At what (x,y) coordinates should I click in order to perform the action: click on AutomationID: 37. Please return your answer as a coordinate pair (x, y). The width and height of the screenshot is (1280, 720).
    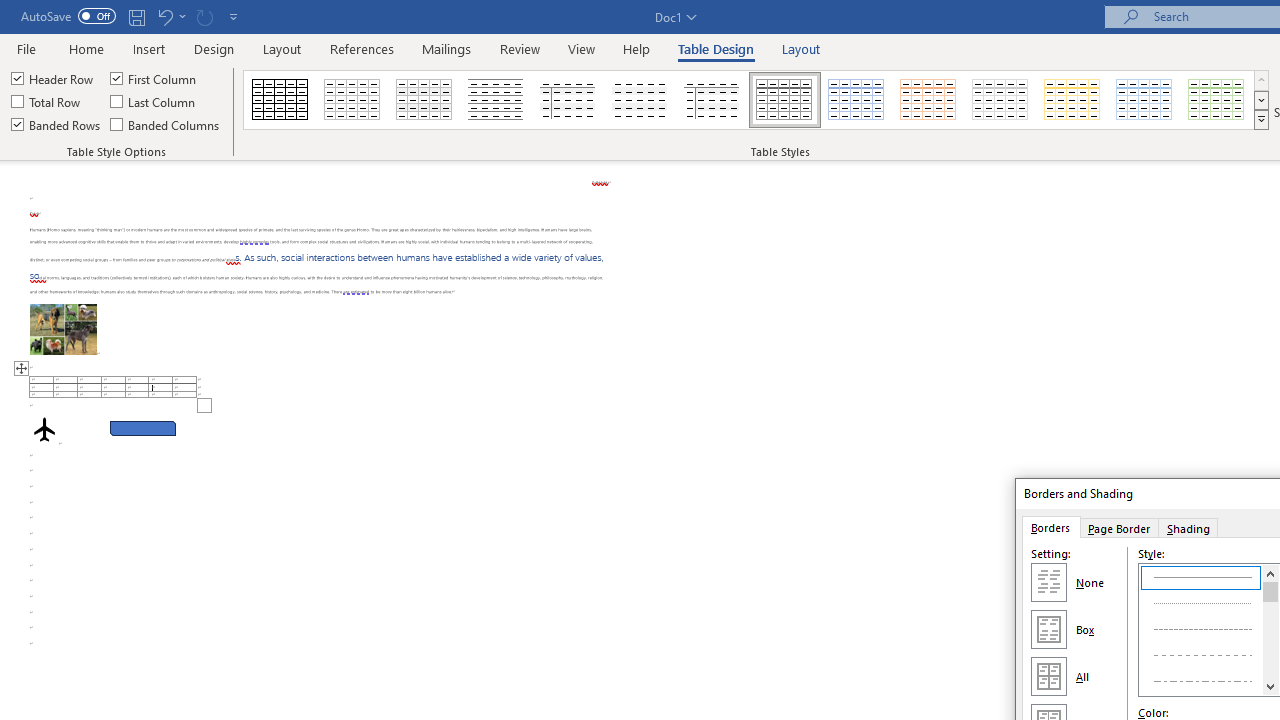
    Looking at the image, I should click on (1270, 630).